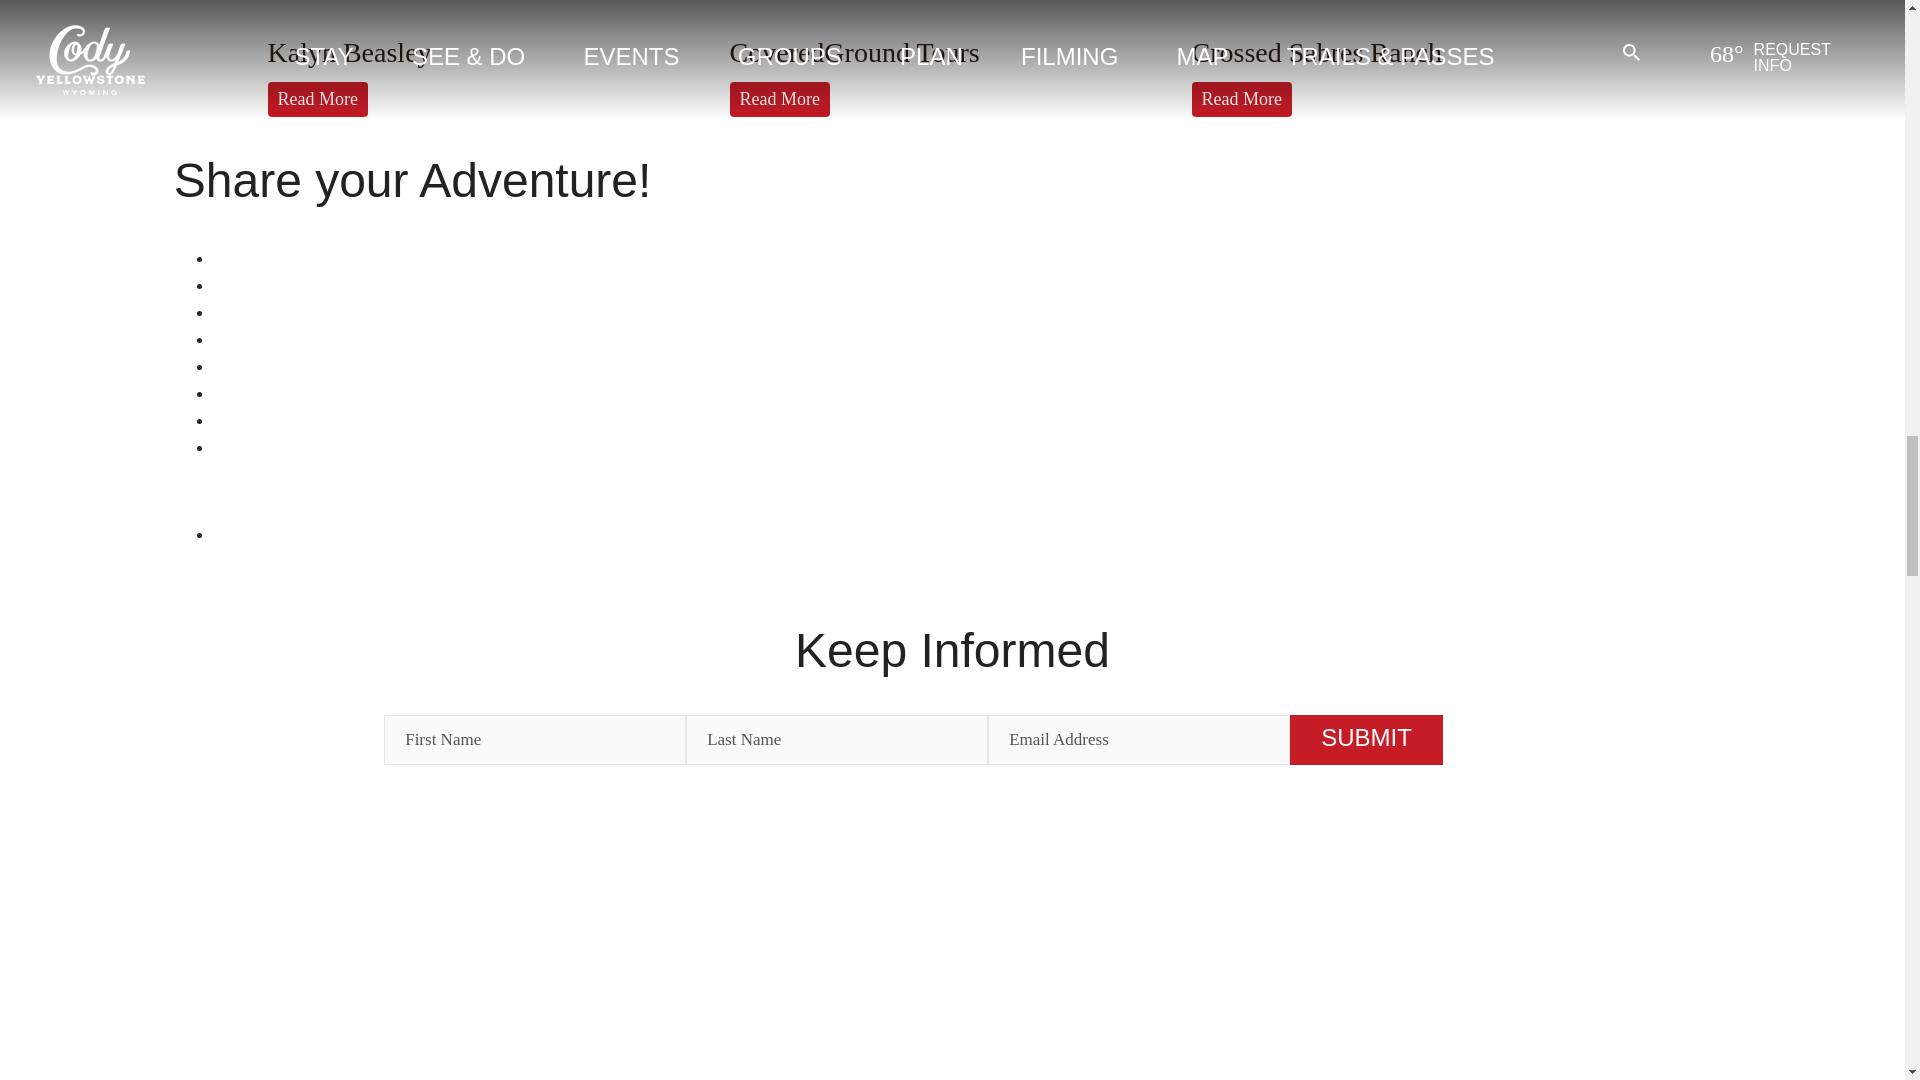 This screenshot has height=1080, width=1920. Describe the element at coordinates (1139, 739) in the screenshot. I see `Email Address` at that location.